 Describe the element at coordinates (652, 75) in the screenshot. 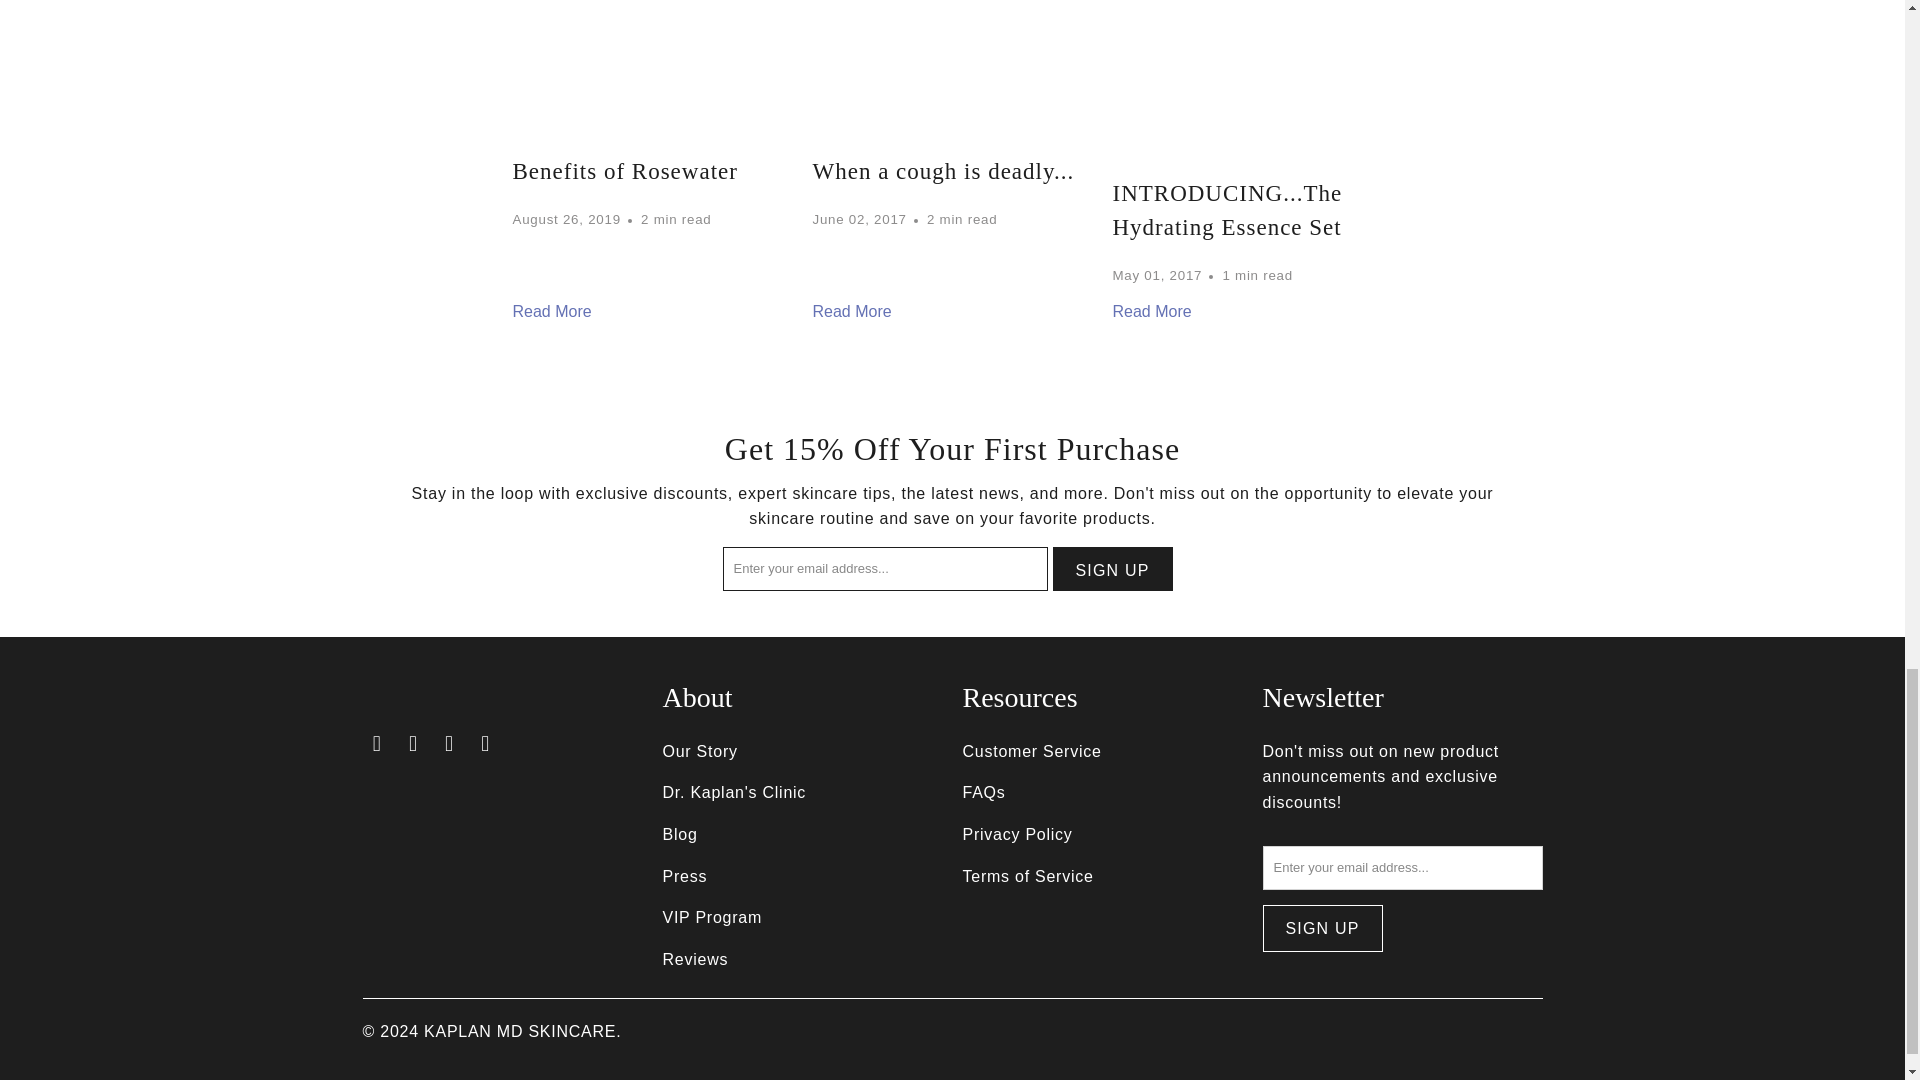

I see `Benefits of Rosewater` at that location.